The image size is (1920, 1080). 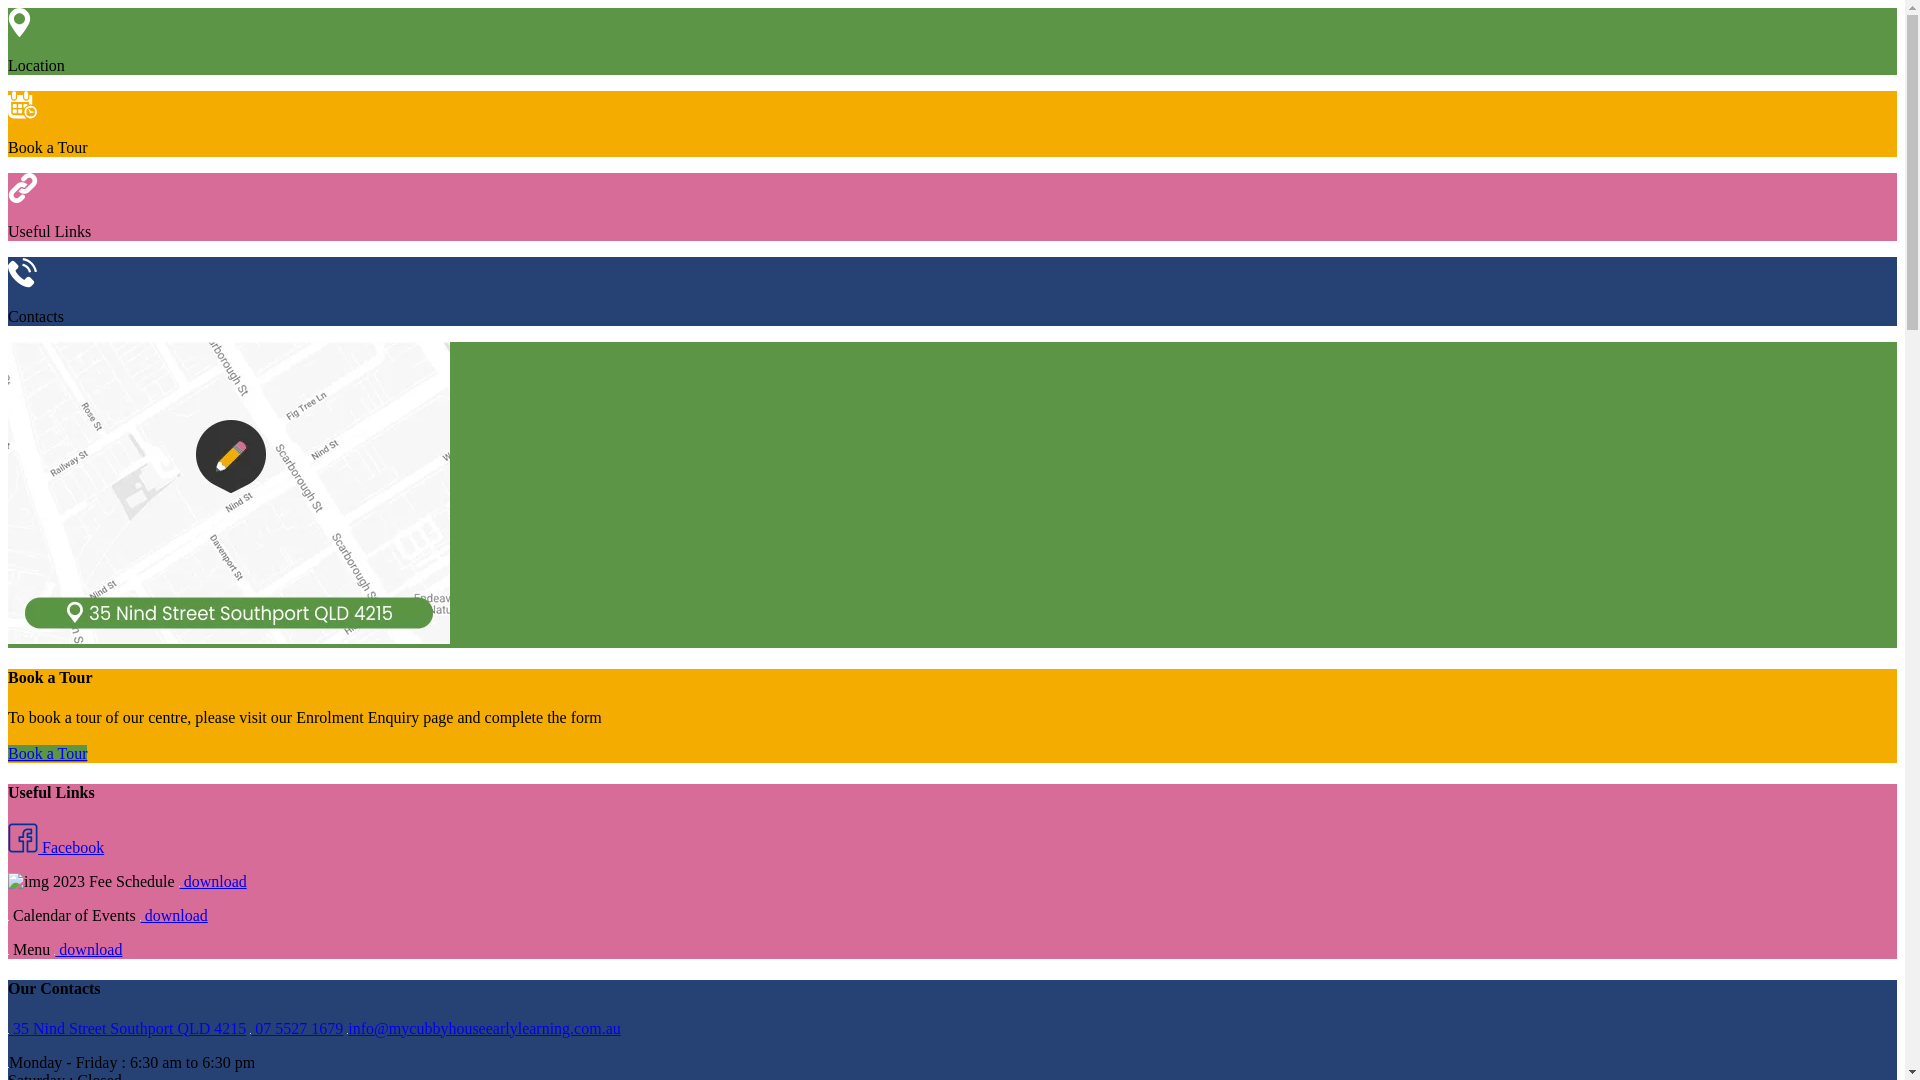 I want to click on Facebook, so click(x=56, y=848).